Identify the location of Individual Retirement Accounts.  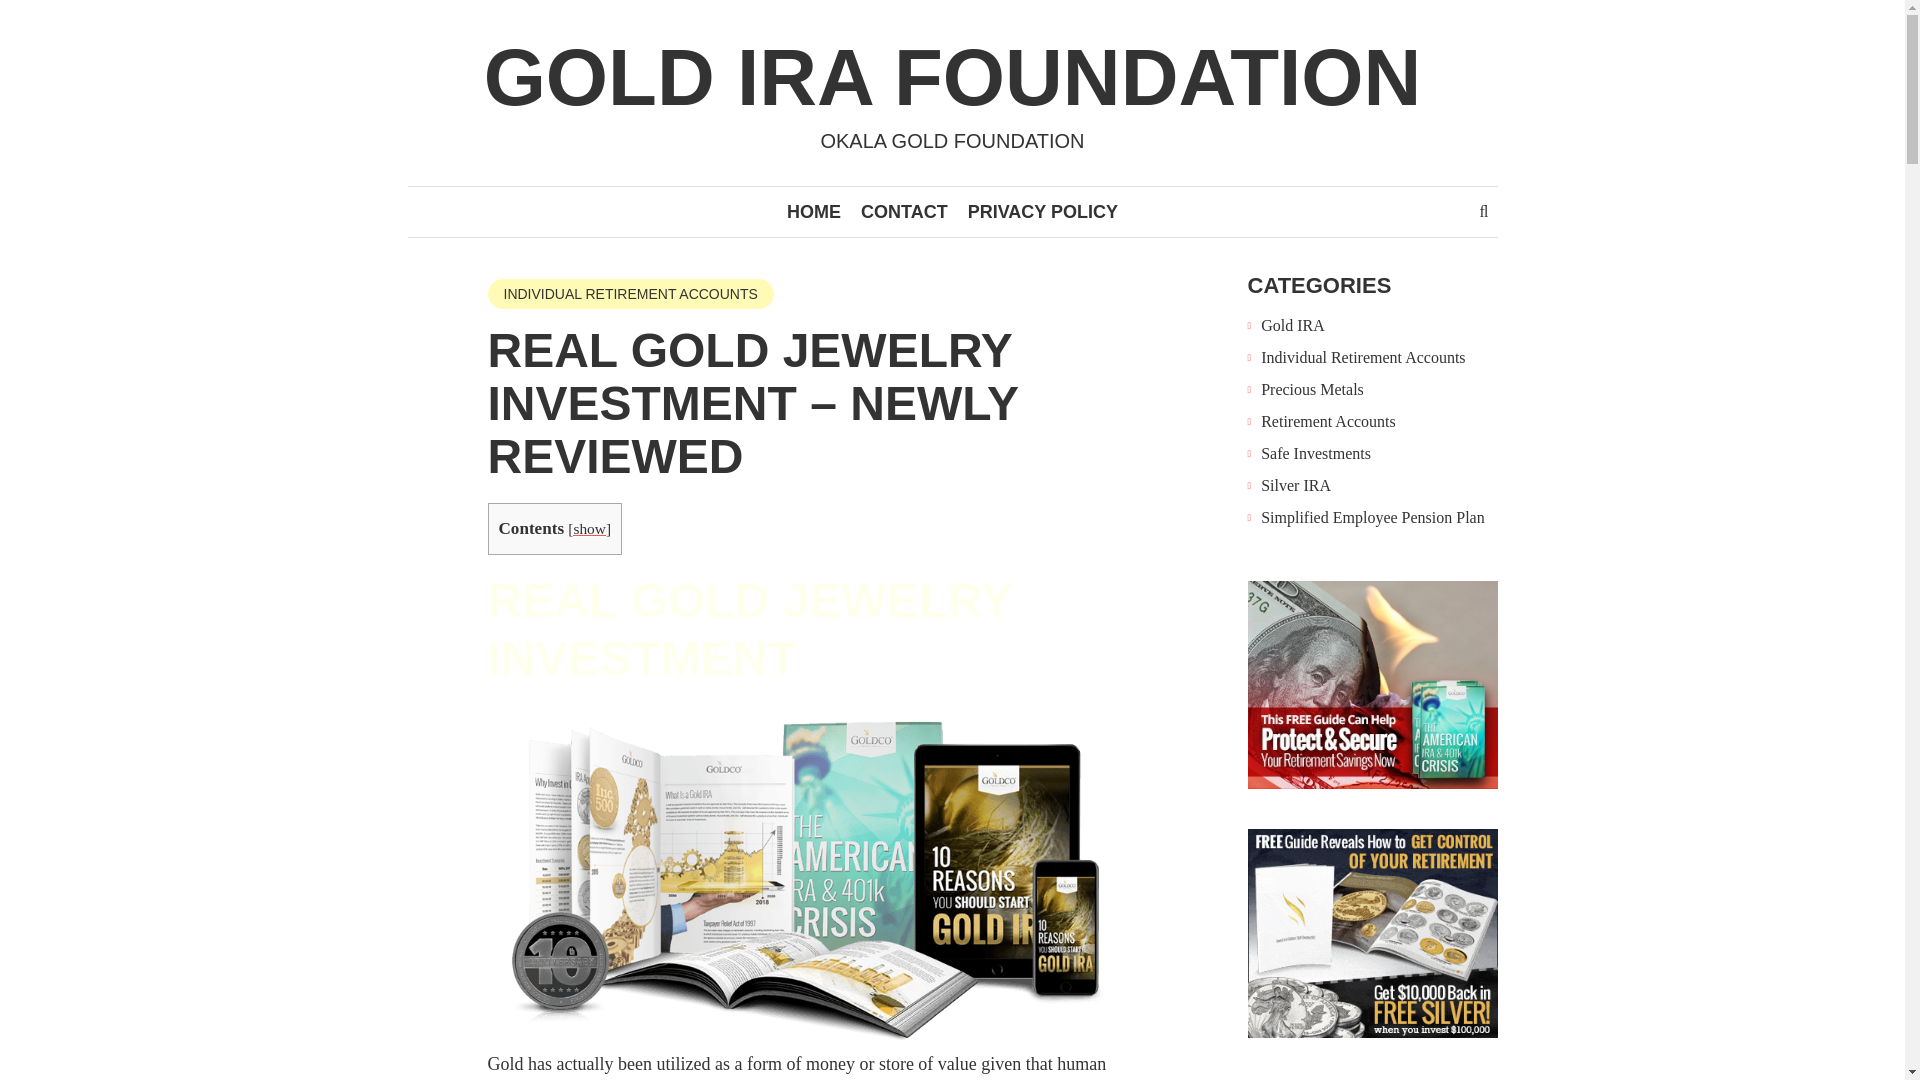
(1362, 356).